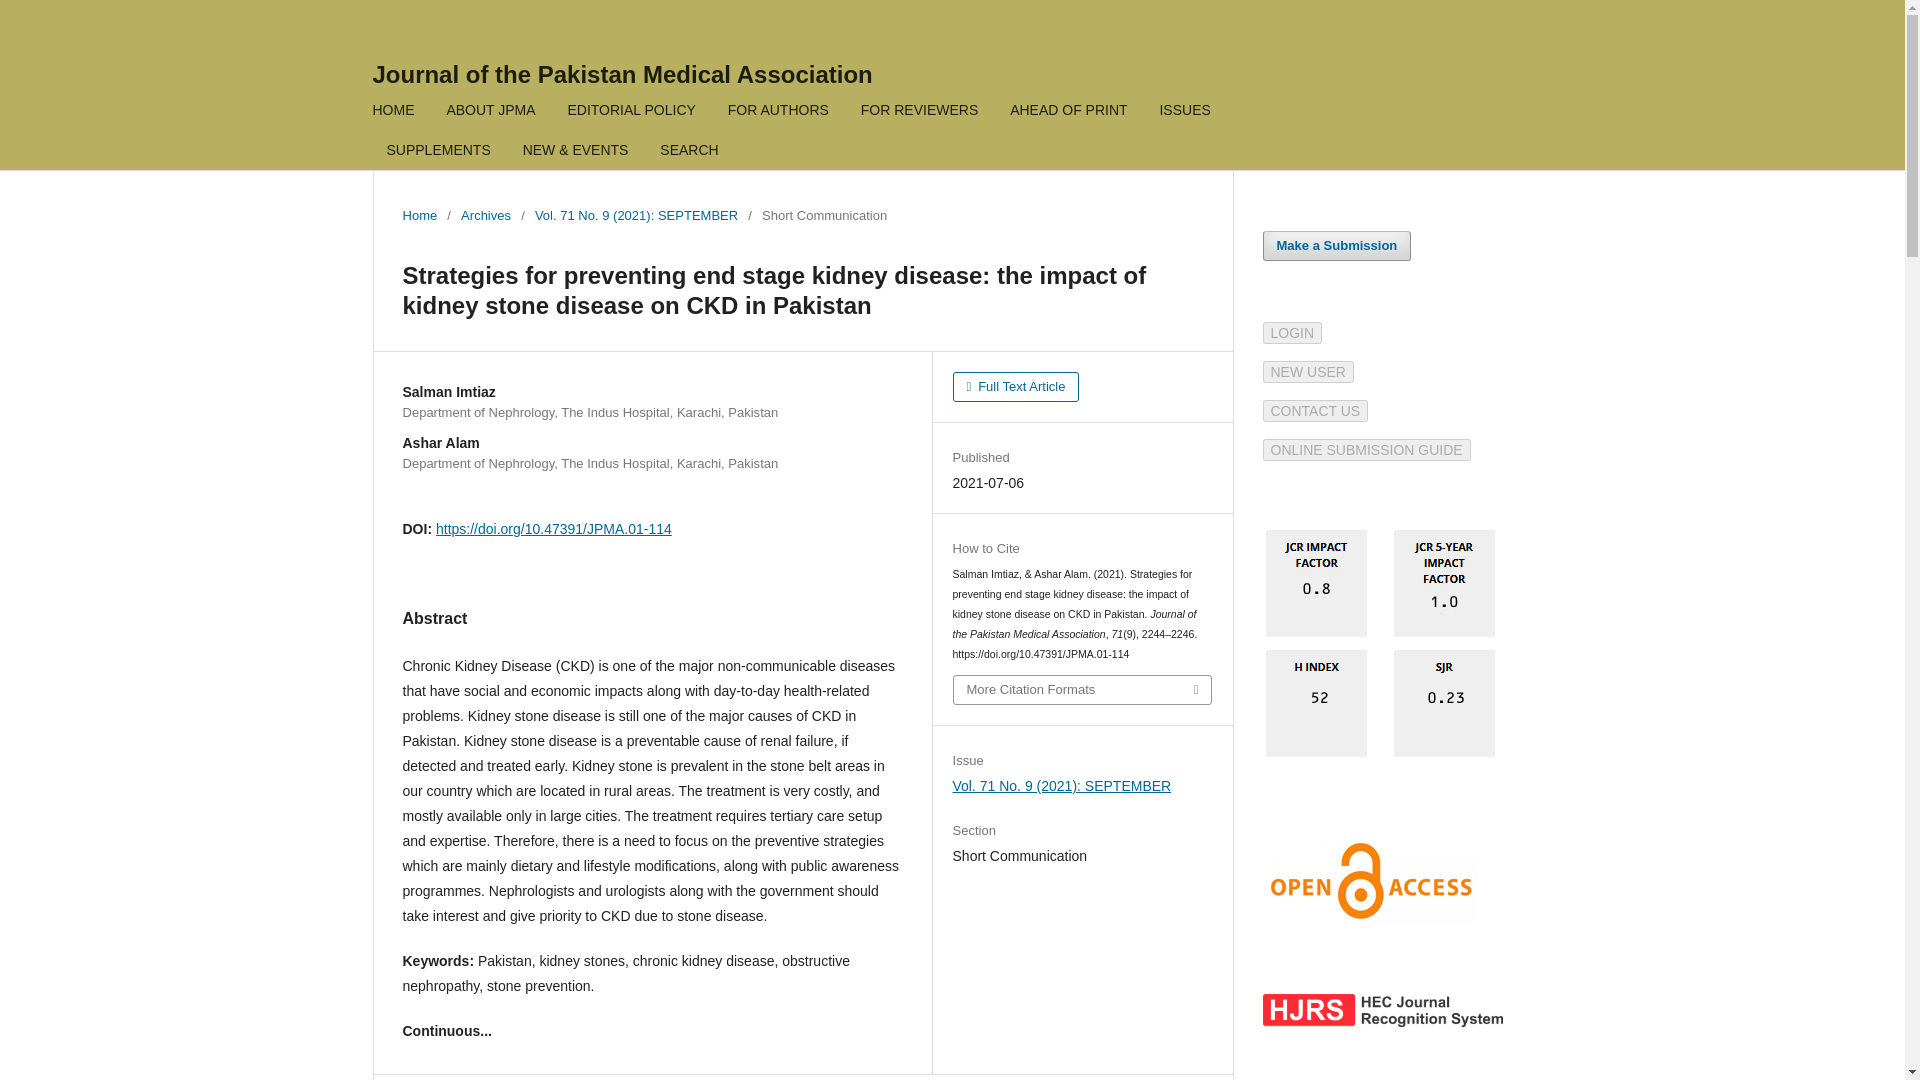  Describe the element at coordinates (490, 112) in the screenshot. I see `ABOUT JPMA` at that location.